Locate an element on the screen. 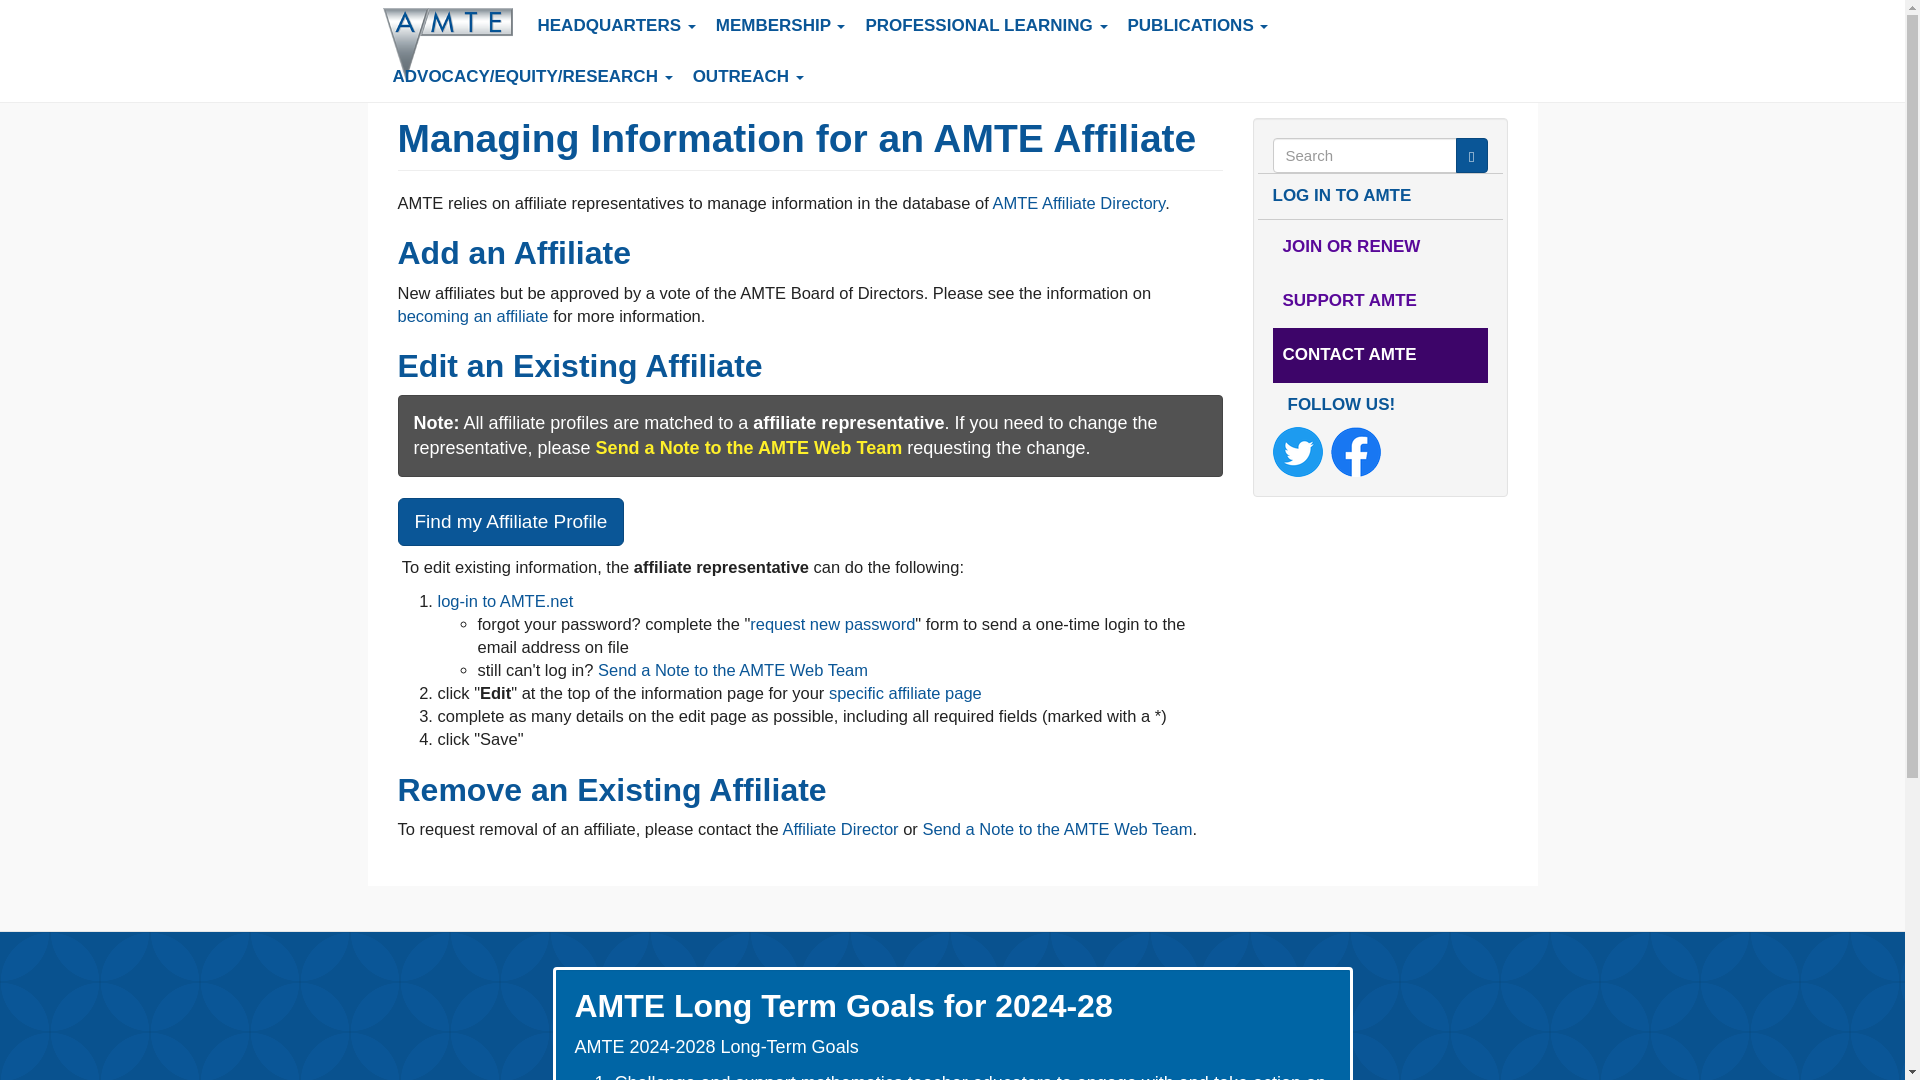  Home is located at coordinates (454, 44).